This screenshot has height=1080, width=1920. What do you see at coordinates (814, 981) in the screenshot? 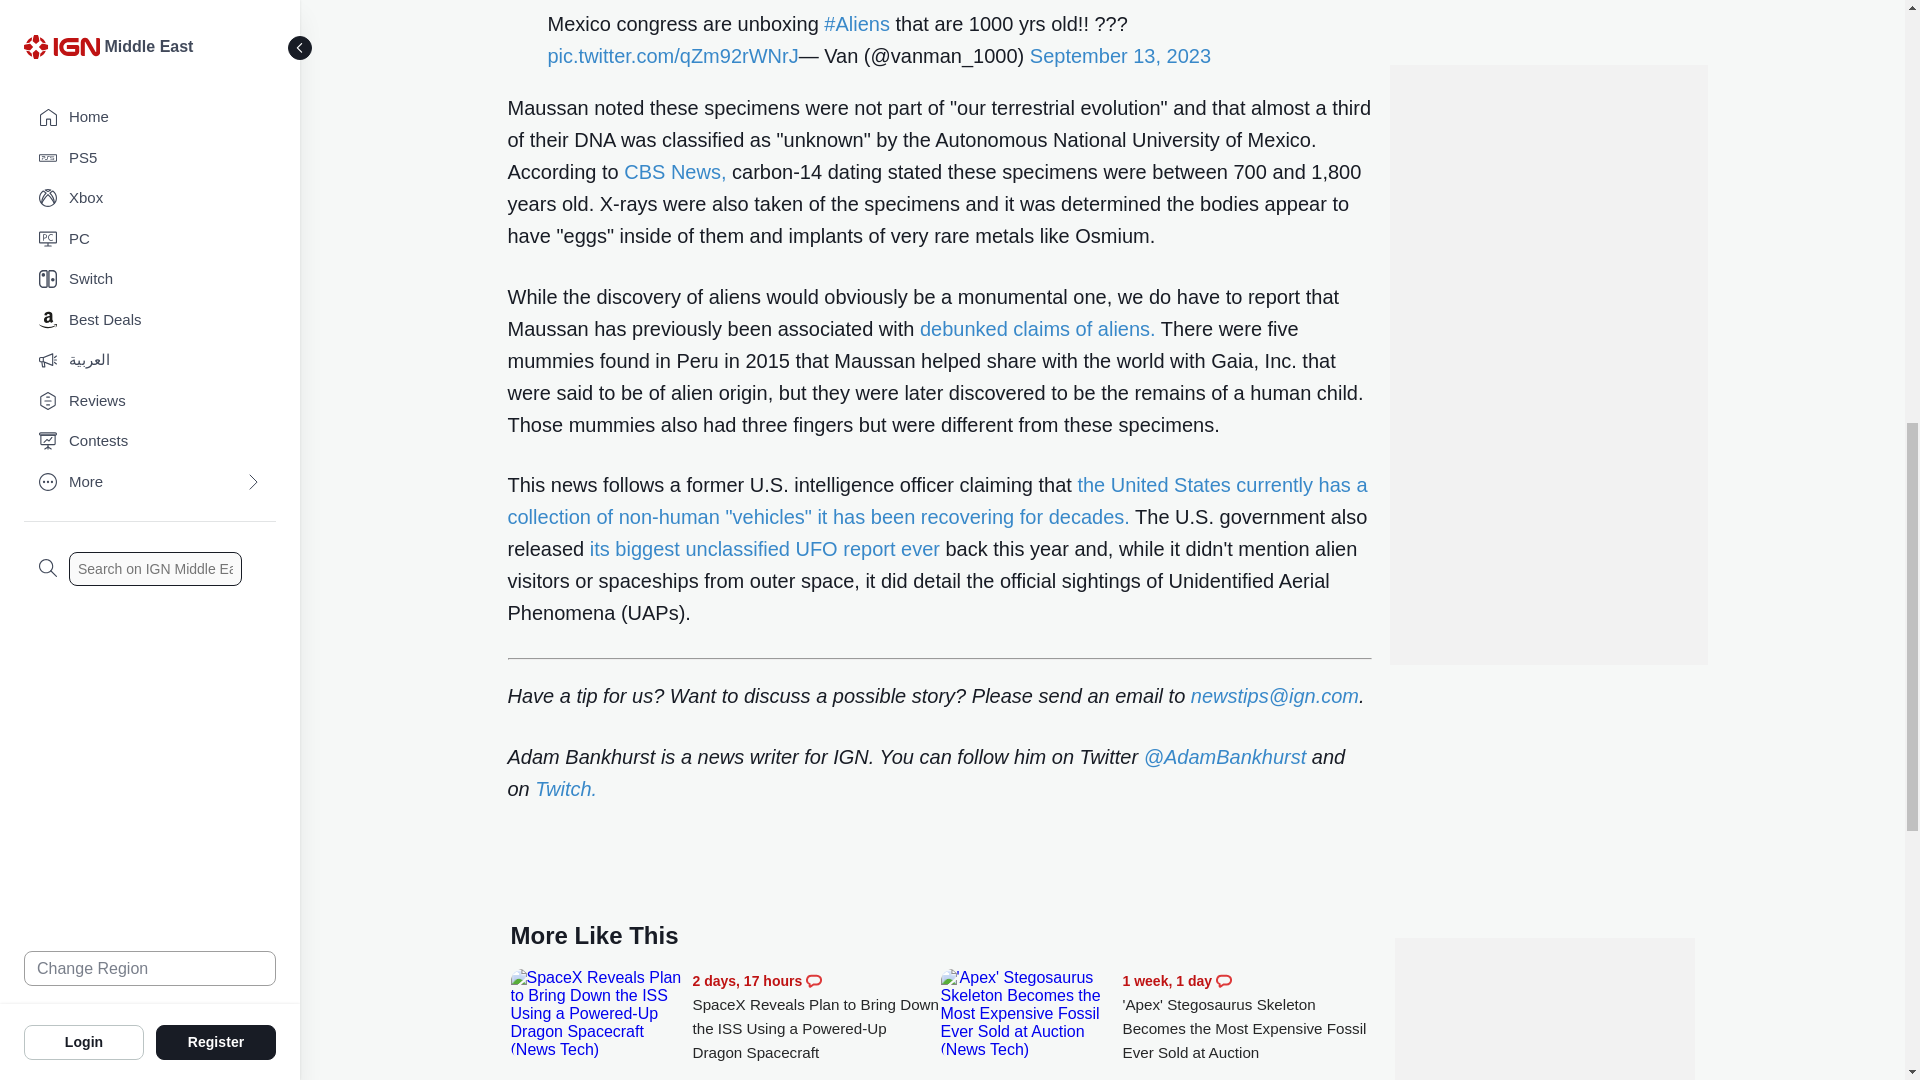
I see `Comments` at bounding box center [814, 981].